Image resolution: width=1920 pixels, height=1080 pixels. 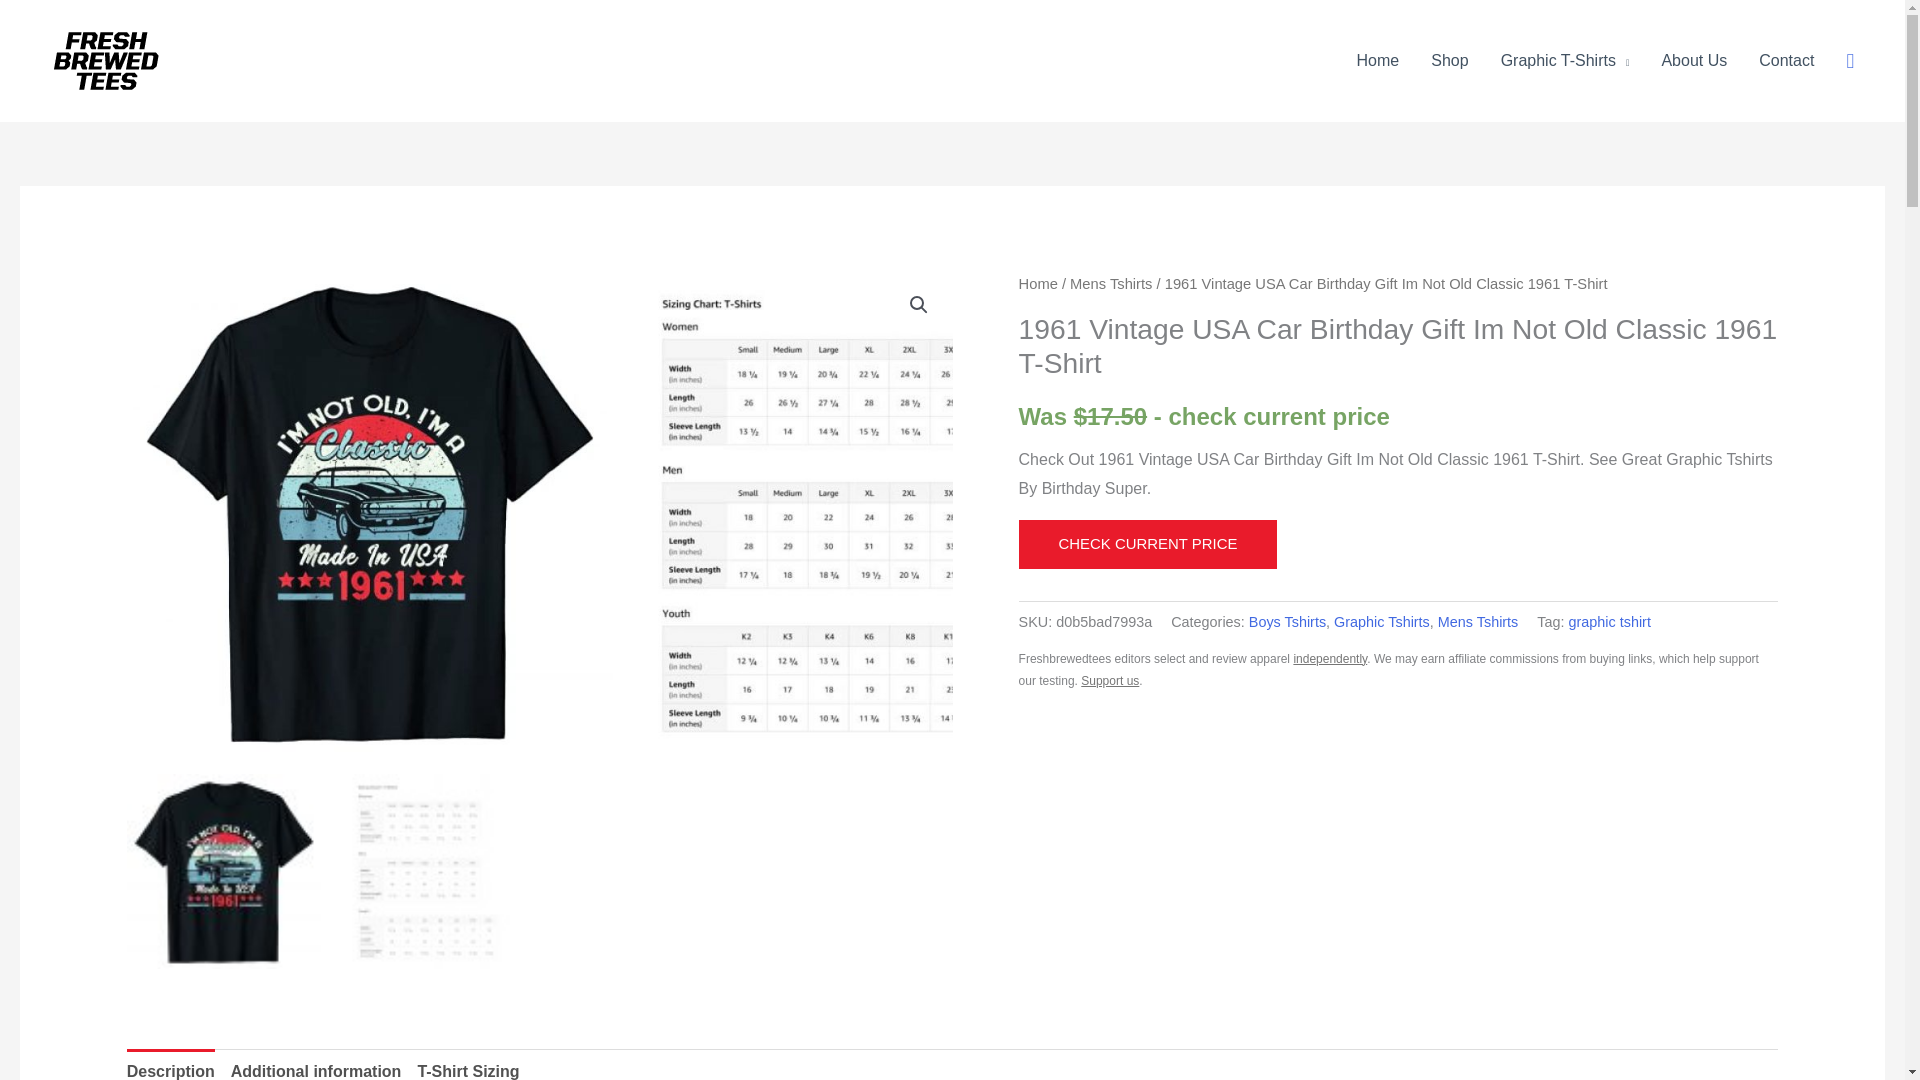 What do you see at coordinates (1450, 60) in the screenshot?
I see `Shop` at bounding box center [1450, 60].